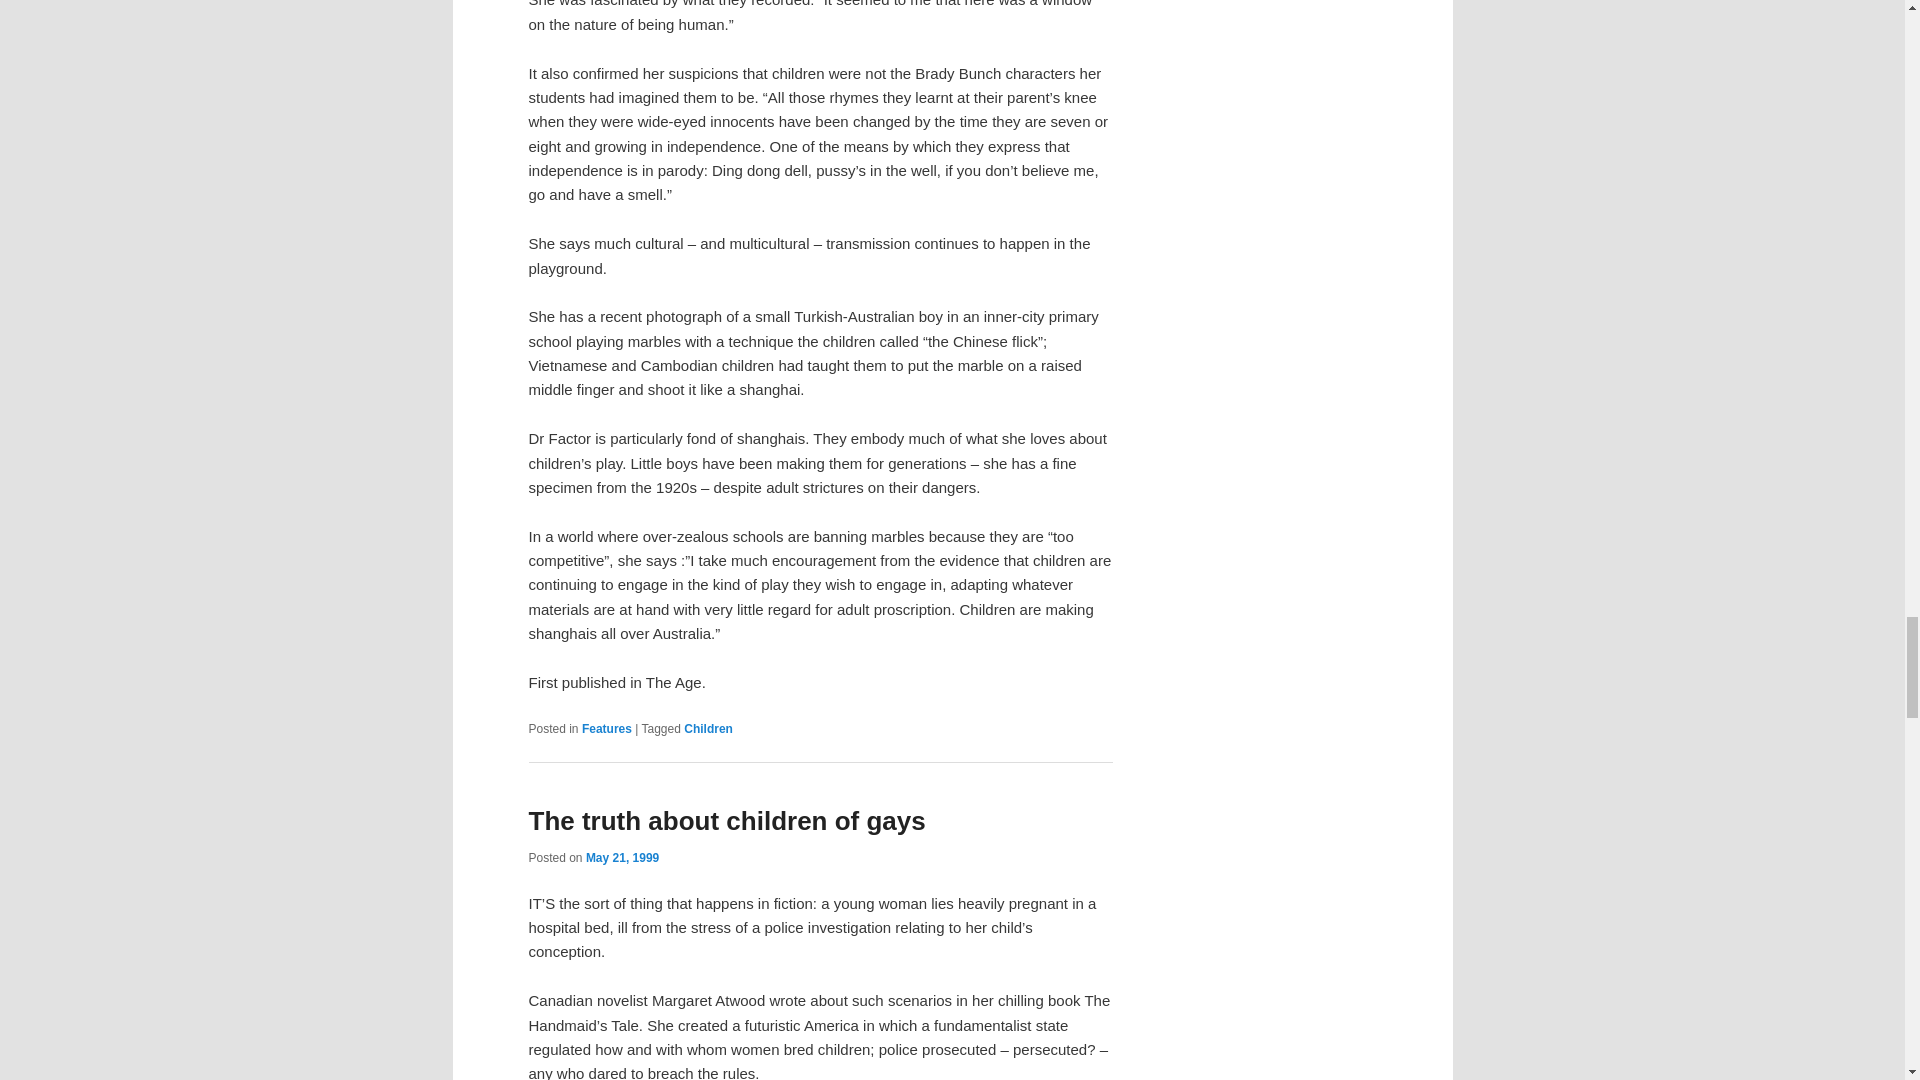 This screenshot has width=1920, height=1080. I want to click on 9:08 pm, so click(622, 858).